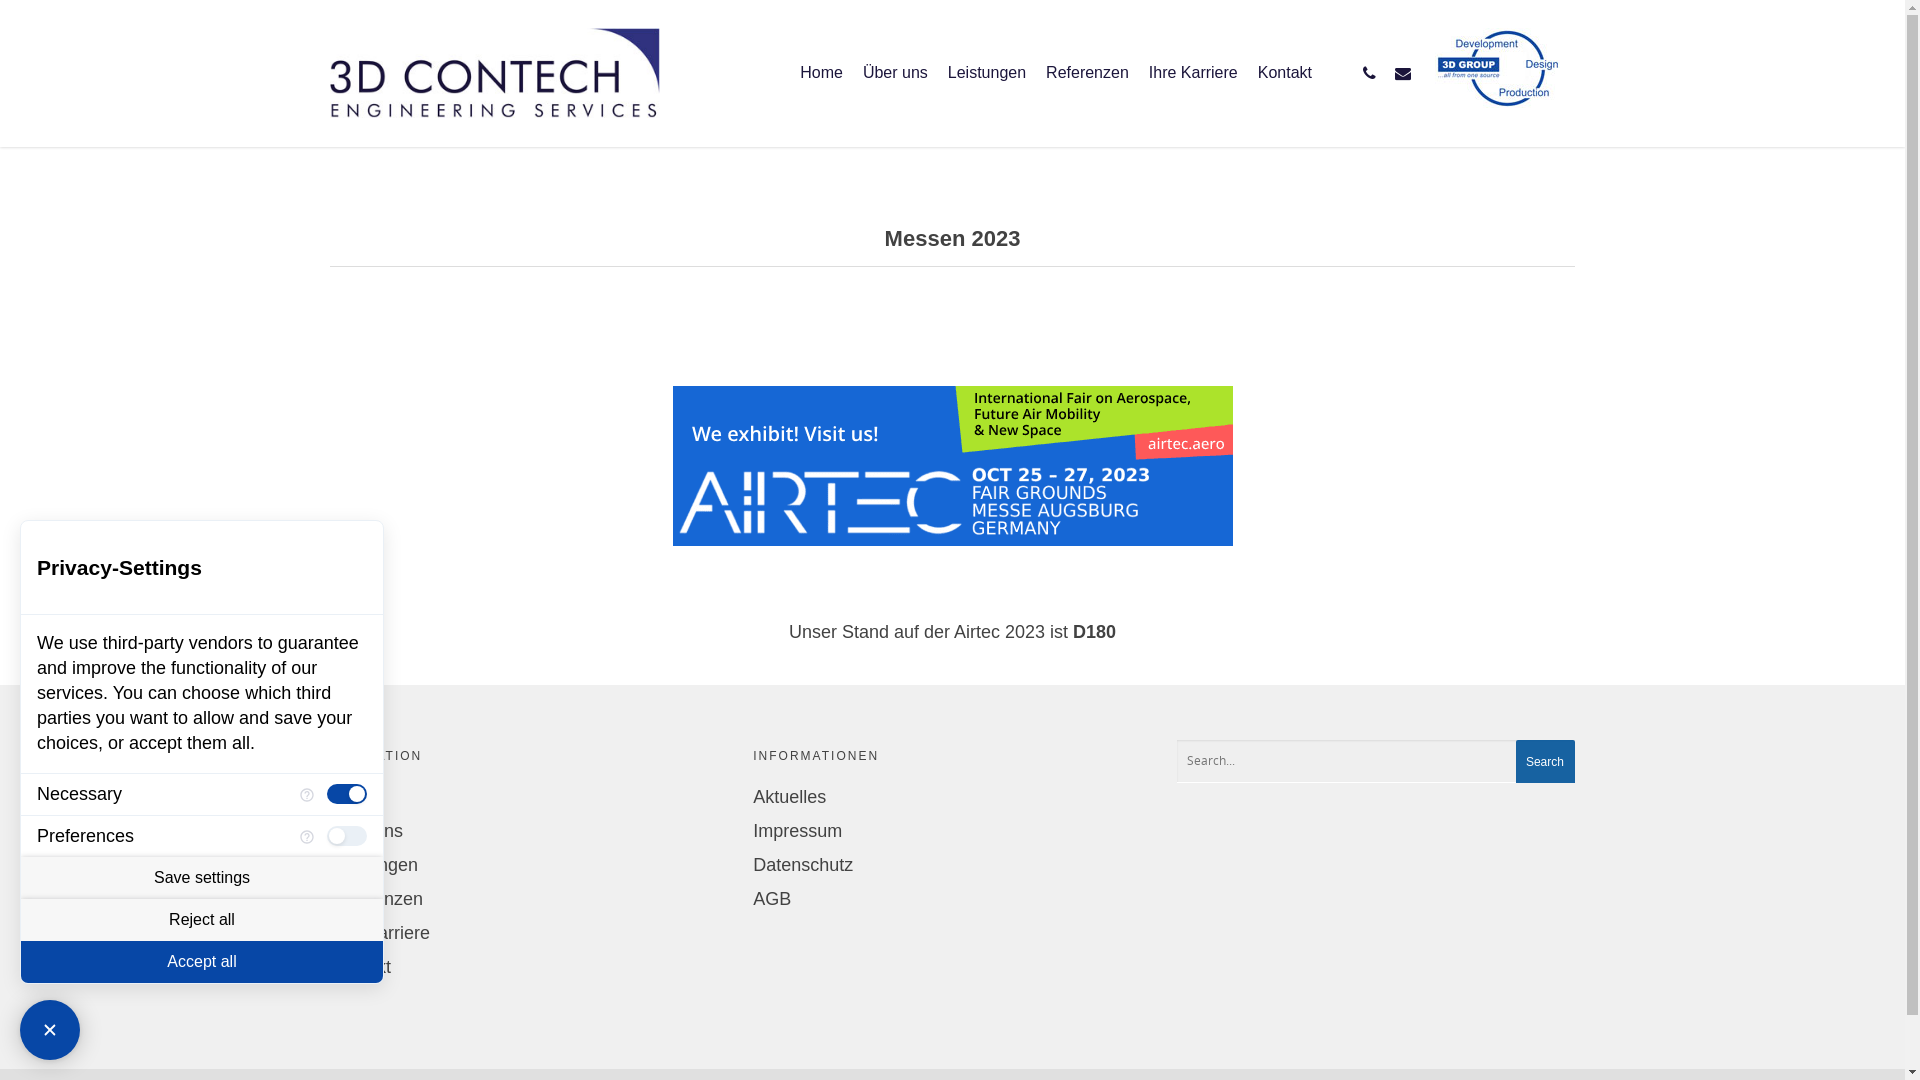  What do you see at coordinates (529, 967) in the screenshot?
I see `Kontakt` at bounding box center [529, 967].